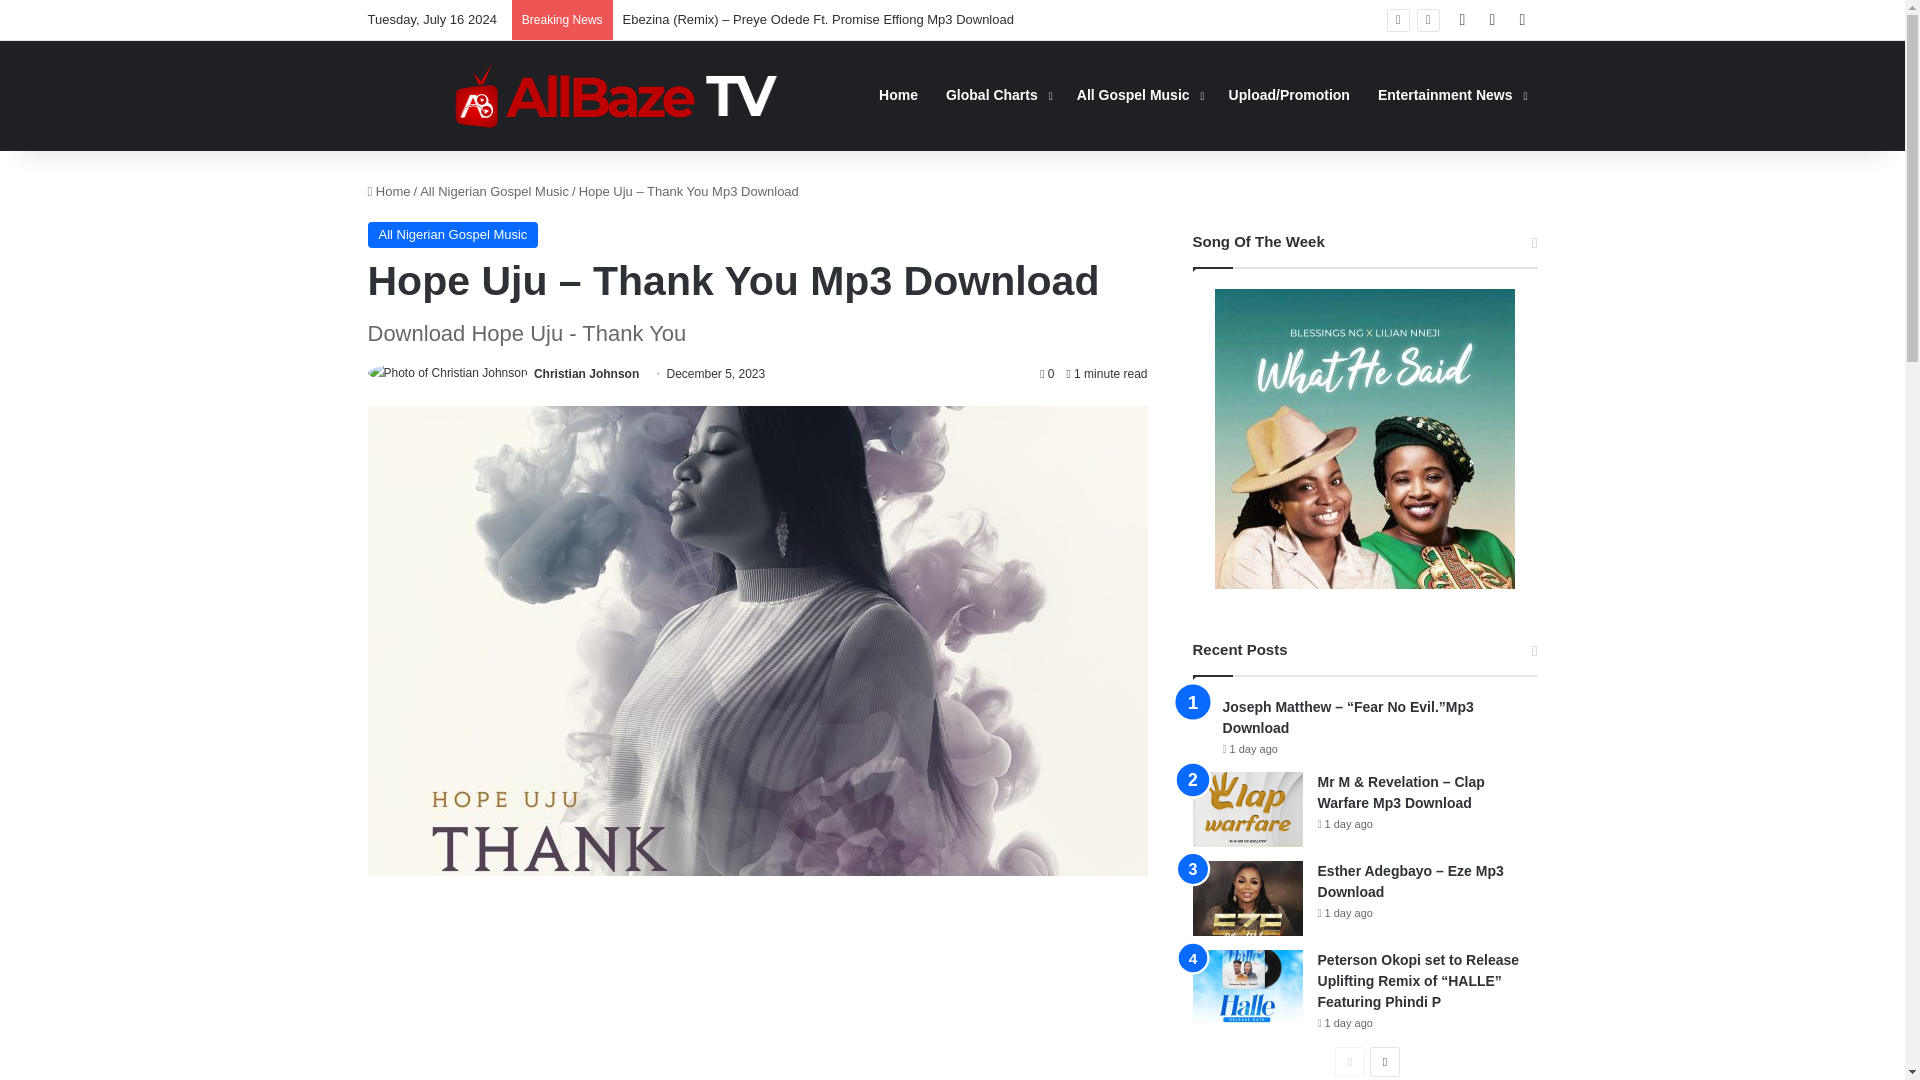 The image size is (1920, 1080). What do you see at coordinates (758, 998) in the screenshot?
I see `Advertisement` at bounding box center [758, 998].